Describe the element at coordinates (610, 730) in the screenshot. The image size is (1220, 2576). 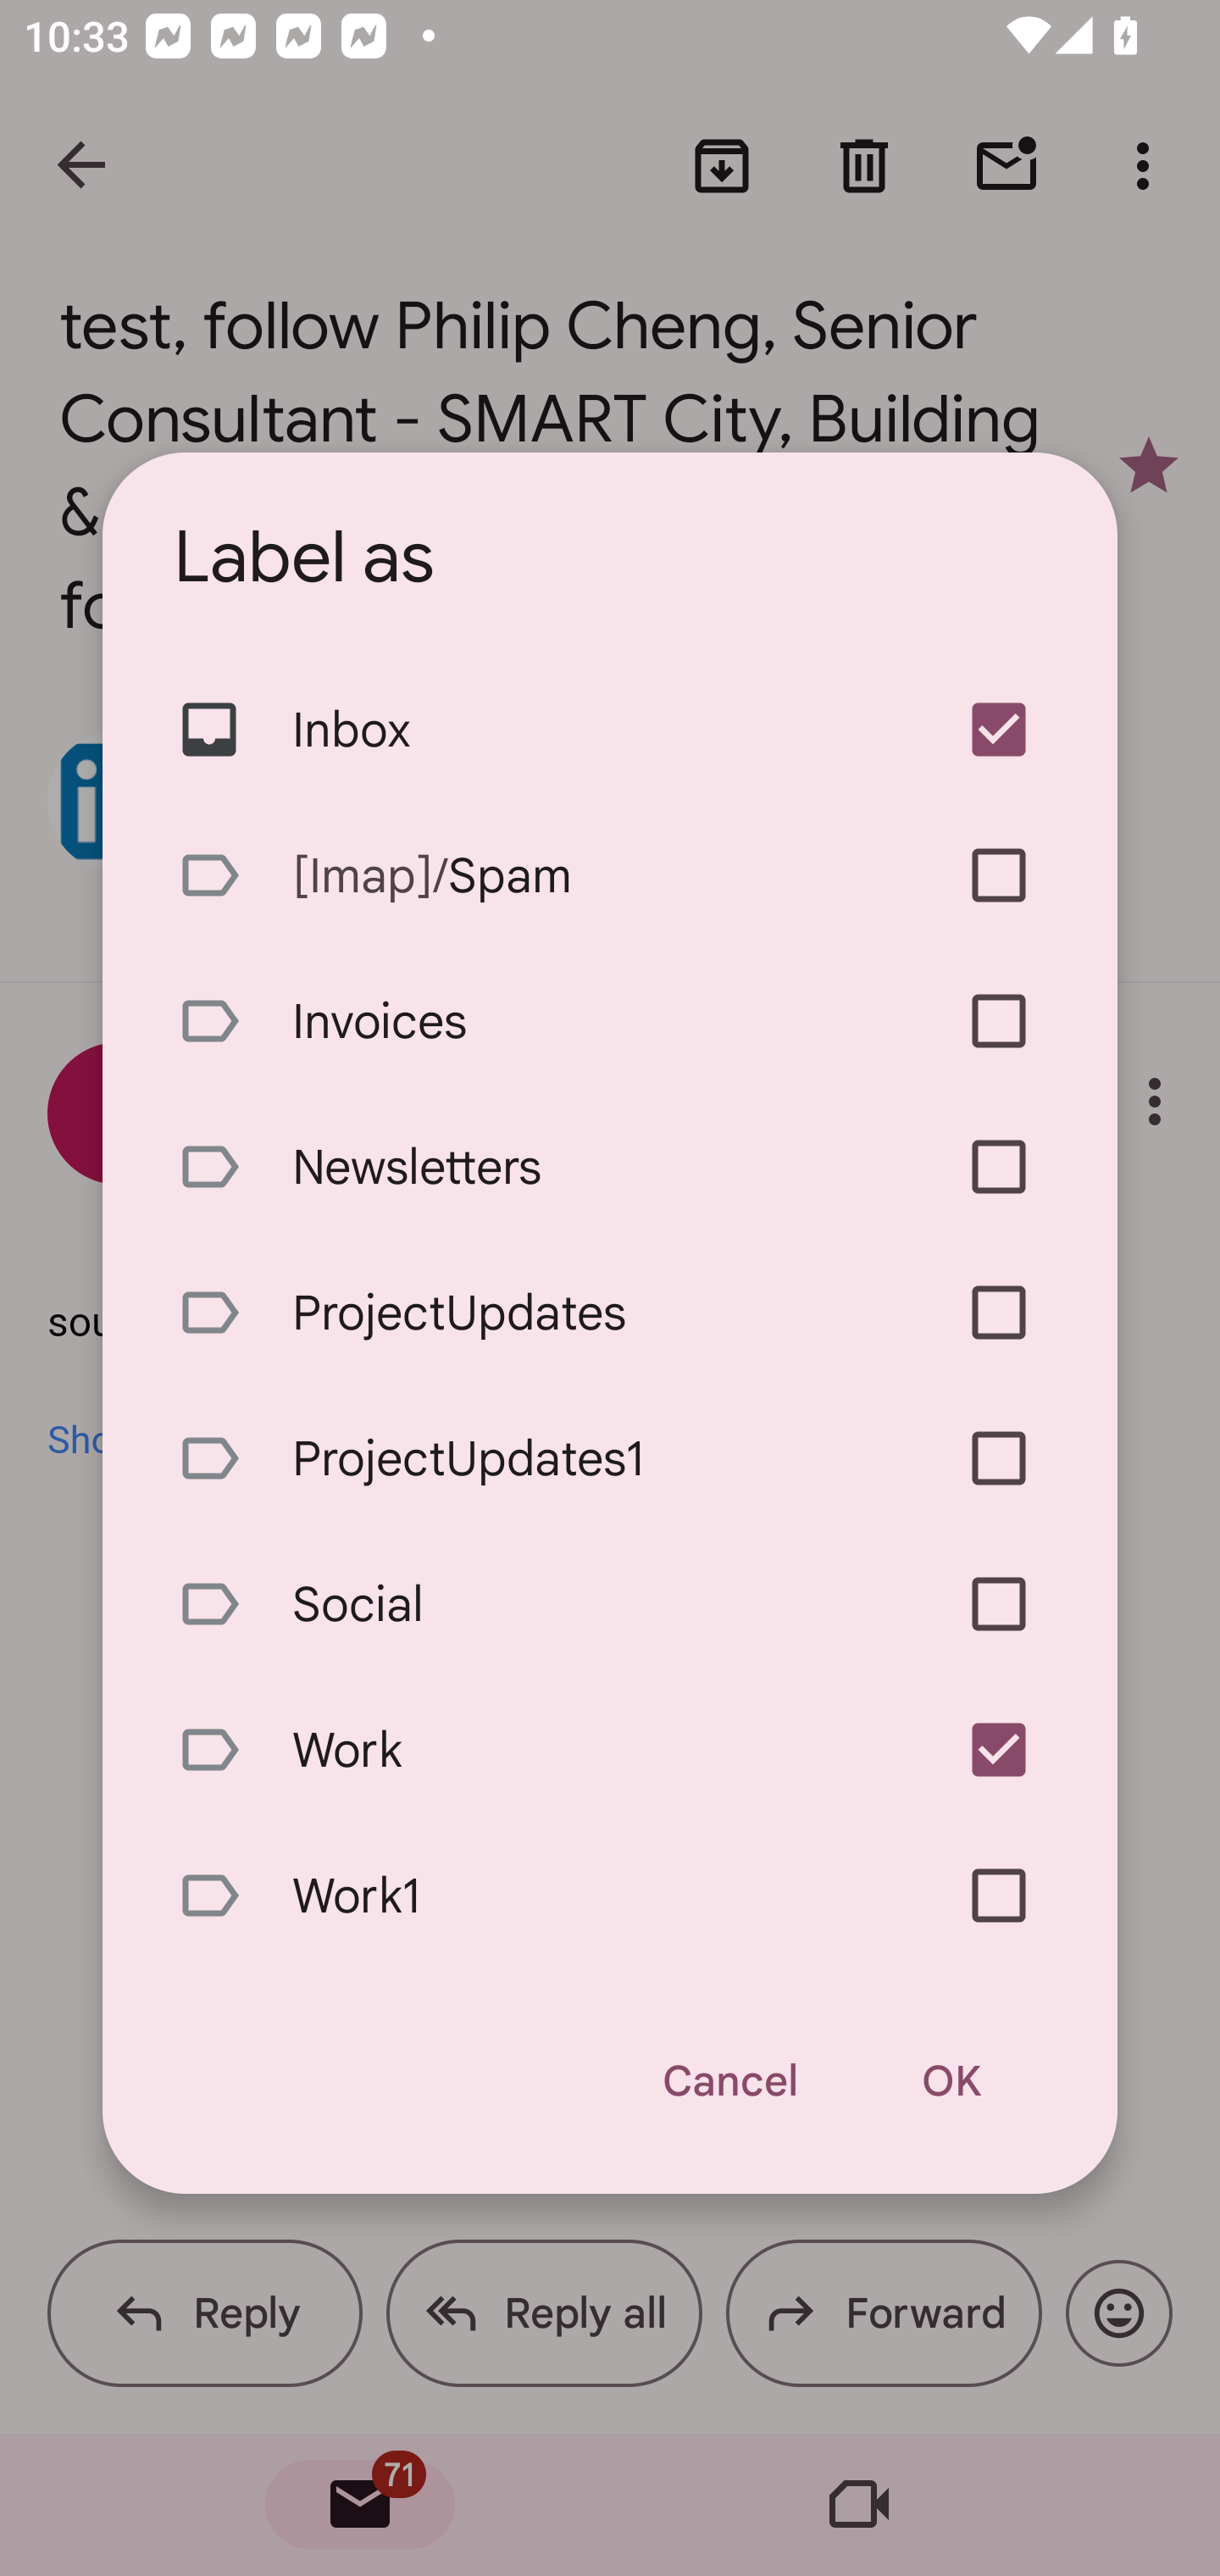
I see `Inbox` at that location.